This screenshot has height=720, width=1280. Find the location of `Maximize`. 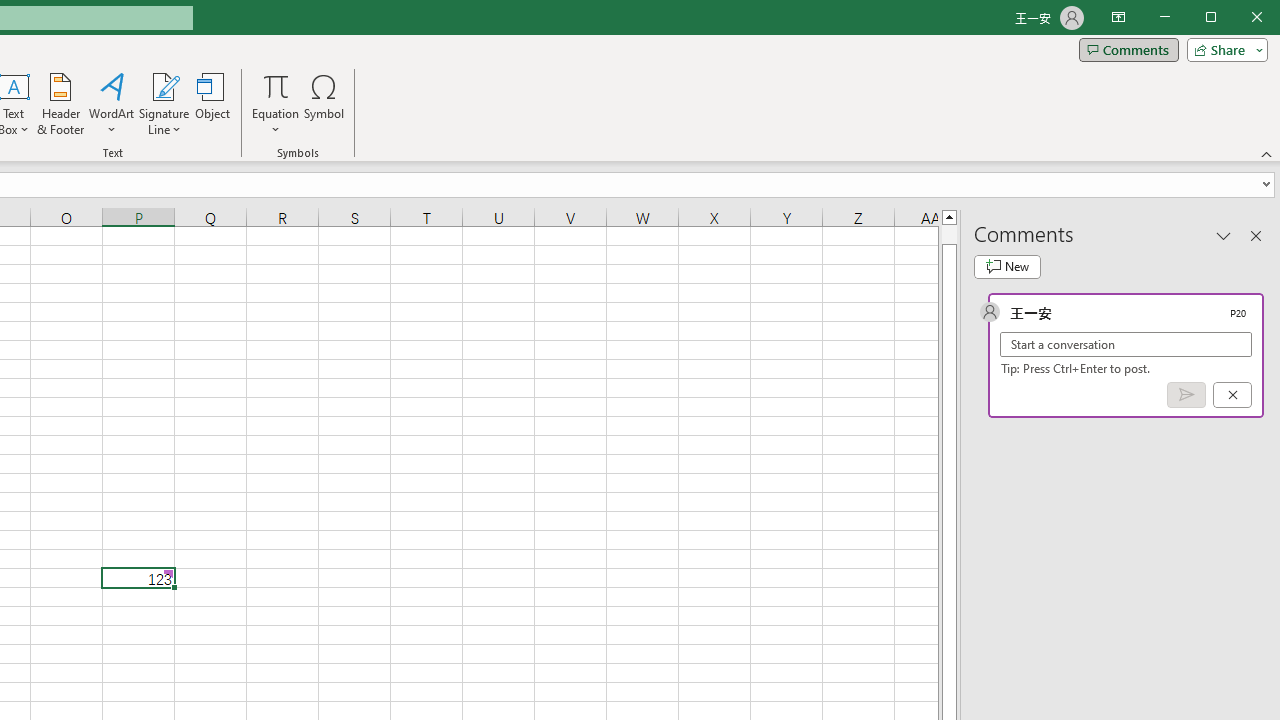

Maximize is located at coordinates (1239, 18).